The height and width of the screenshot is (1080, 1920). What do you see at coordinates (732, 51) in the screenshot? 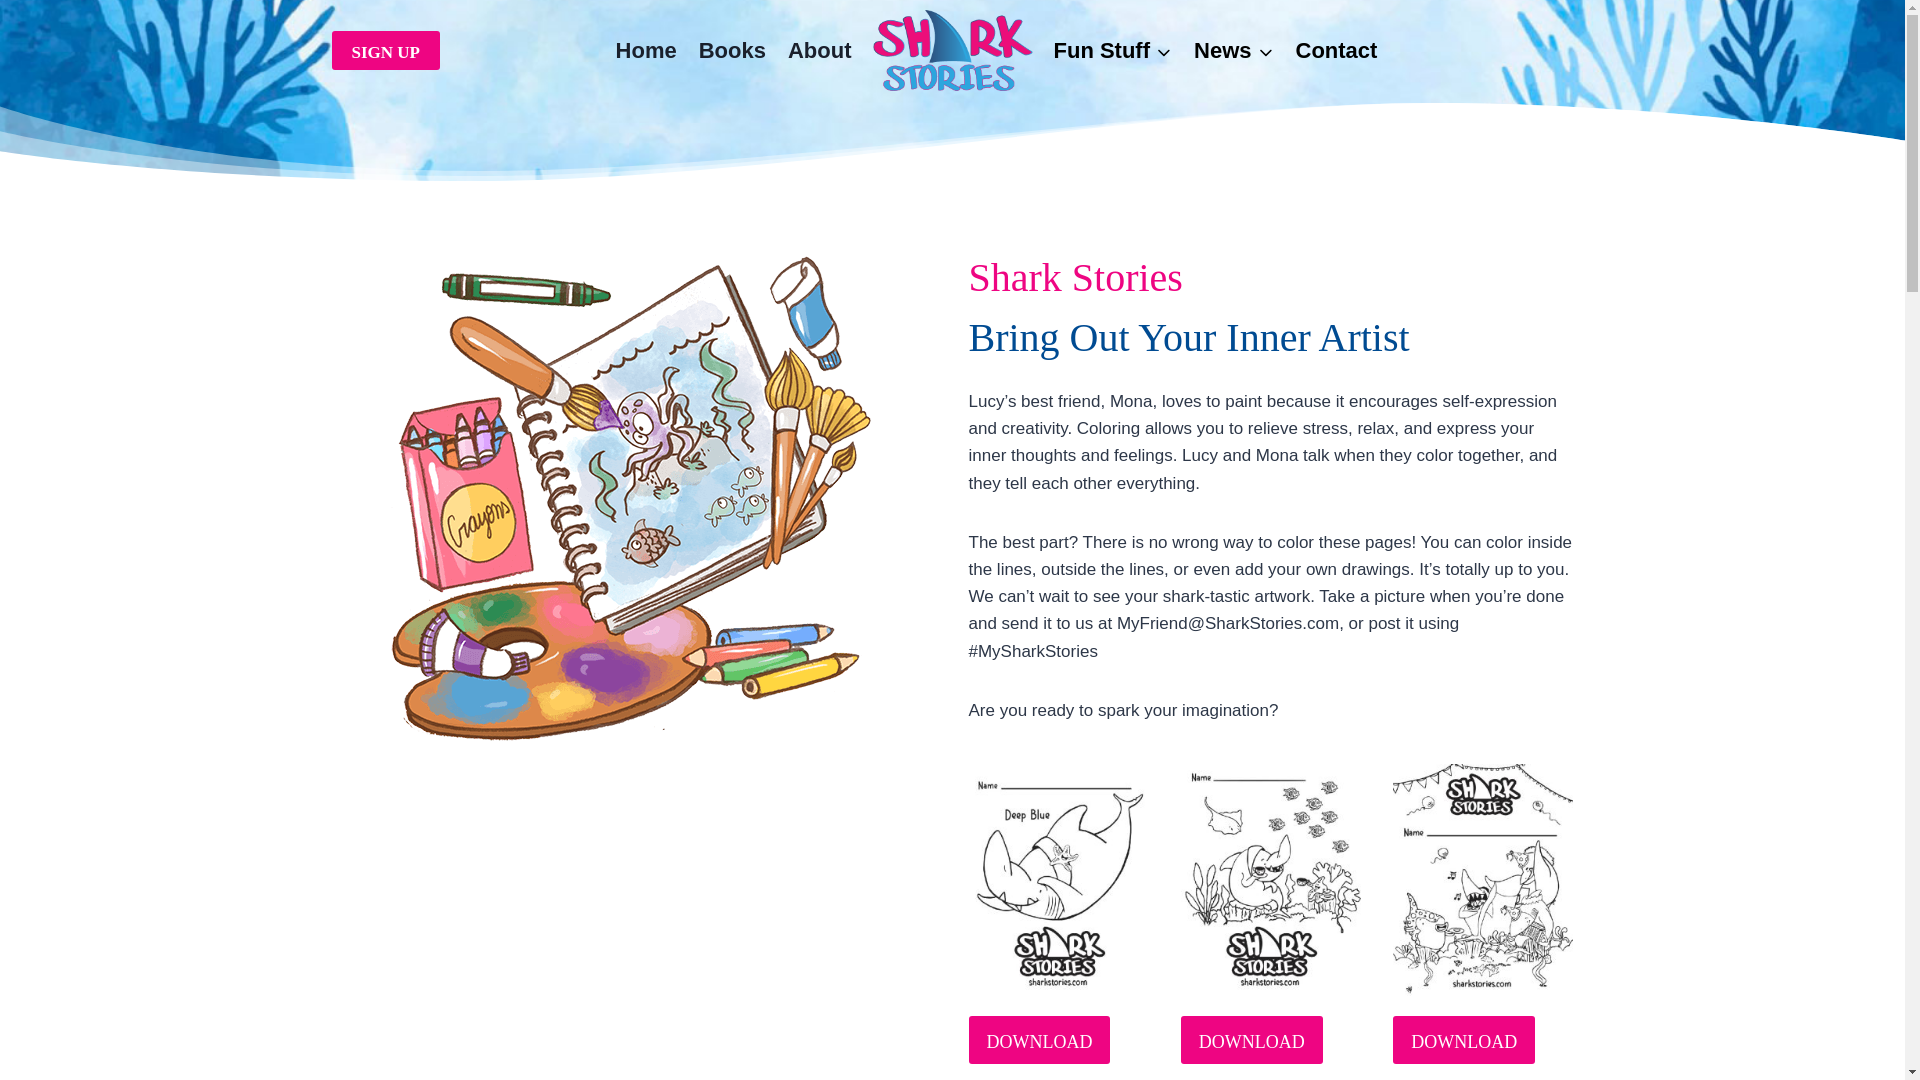
I see `Books` at bounding box center [732, 51].